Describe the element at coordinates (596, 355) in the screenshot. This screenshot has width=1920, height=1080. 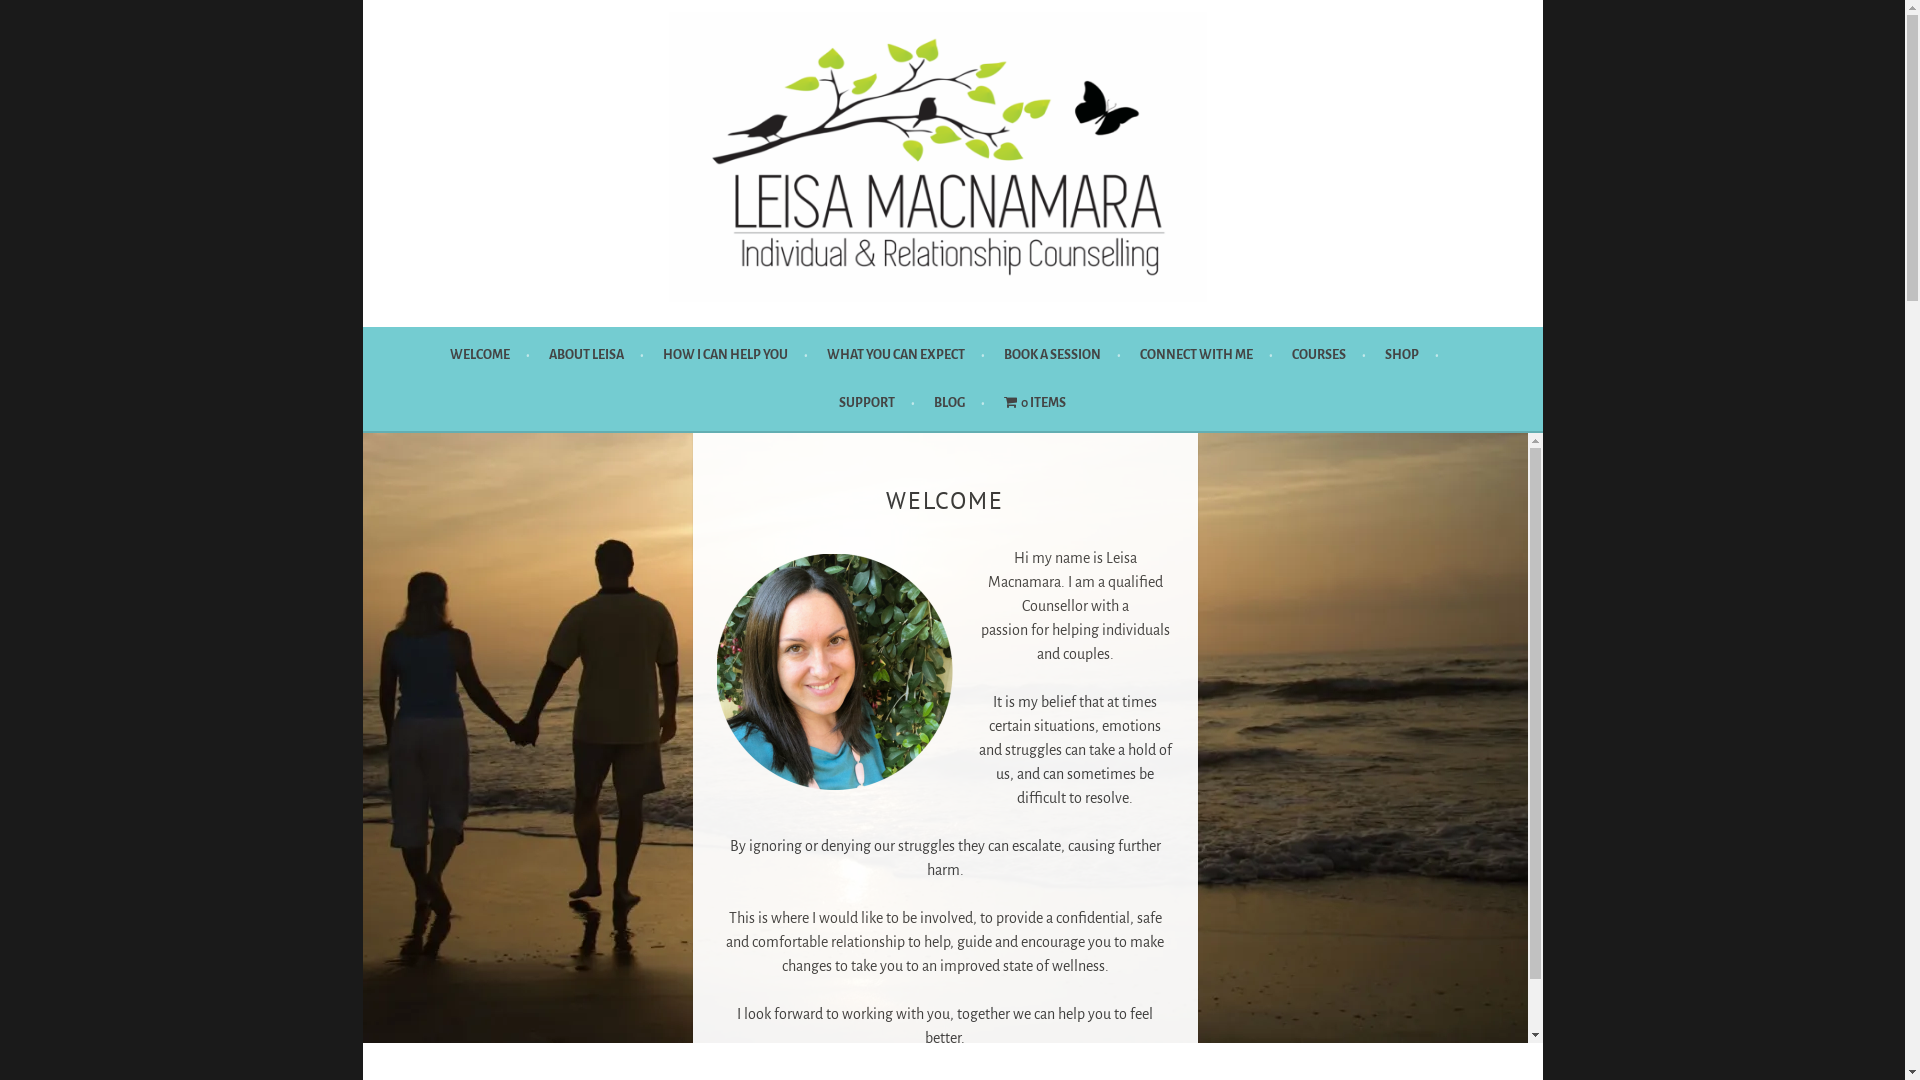
I see `ABOUT LEISA` at that location.